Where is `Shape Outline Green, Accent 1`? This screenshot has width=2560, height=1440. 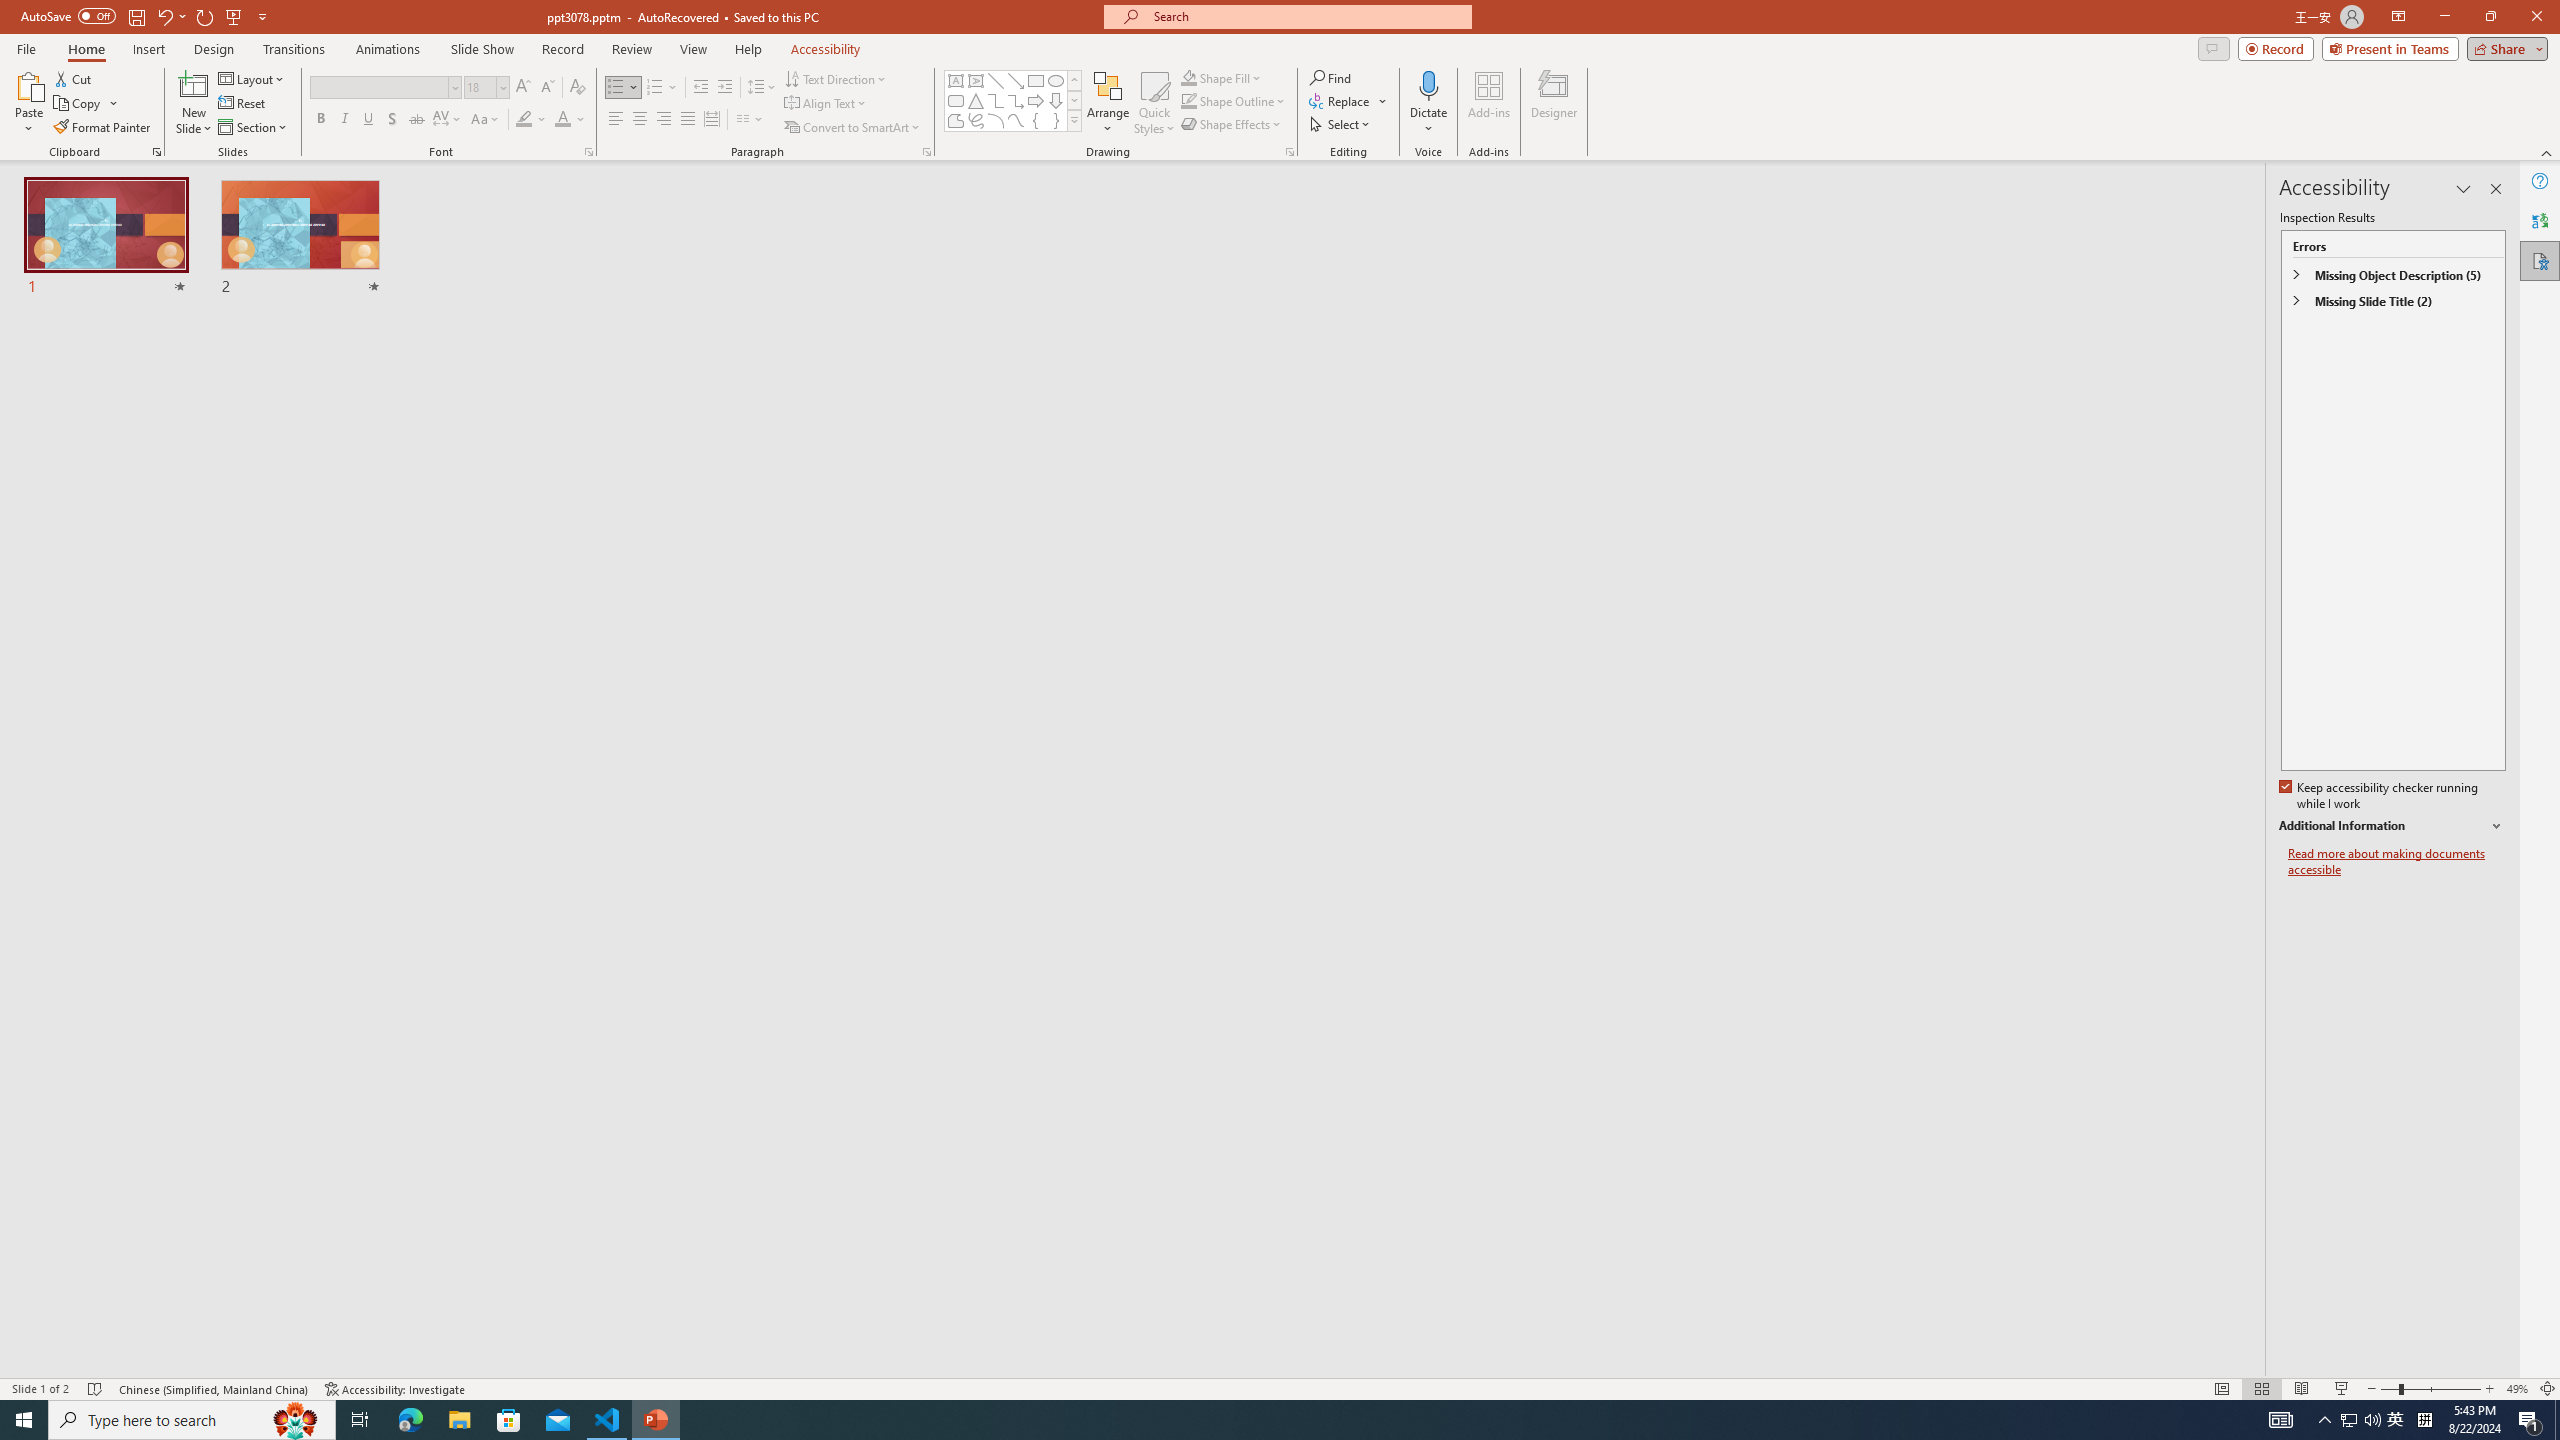 Shape Outline Green, Accent 1 is located at coordinates (1188, 100).